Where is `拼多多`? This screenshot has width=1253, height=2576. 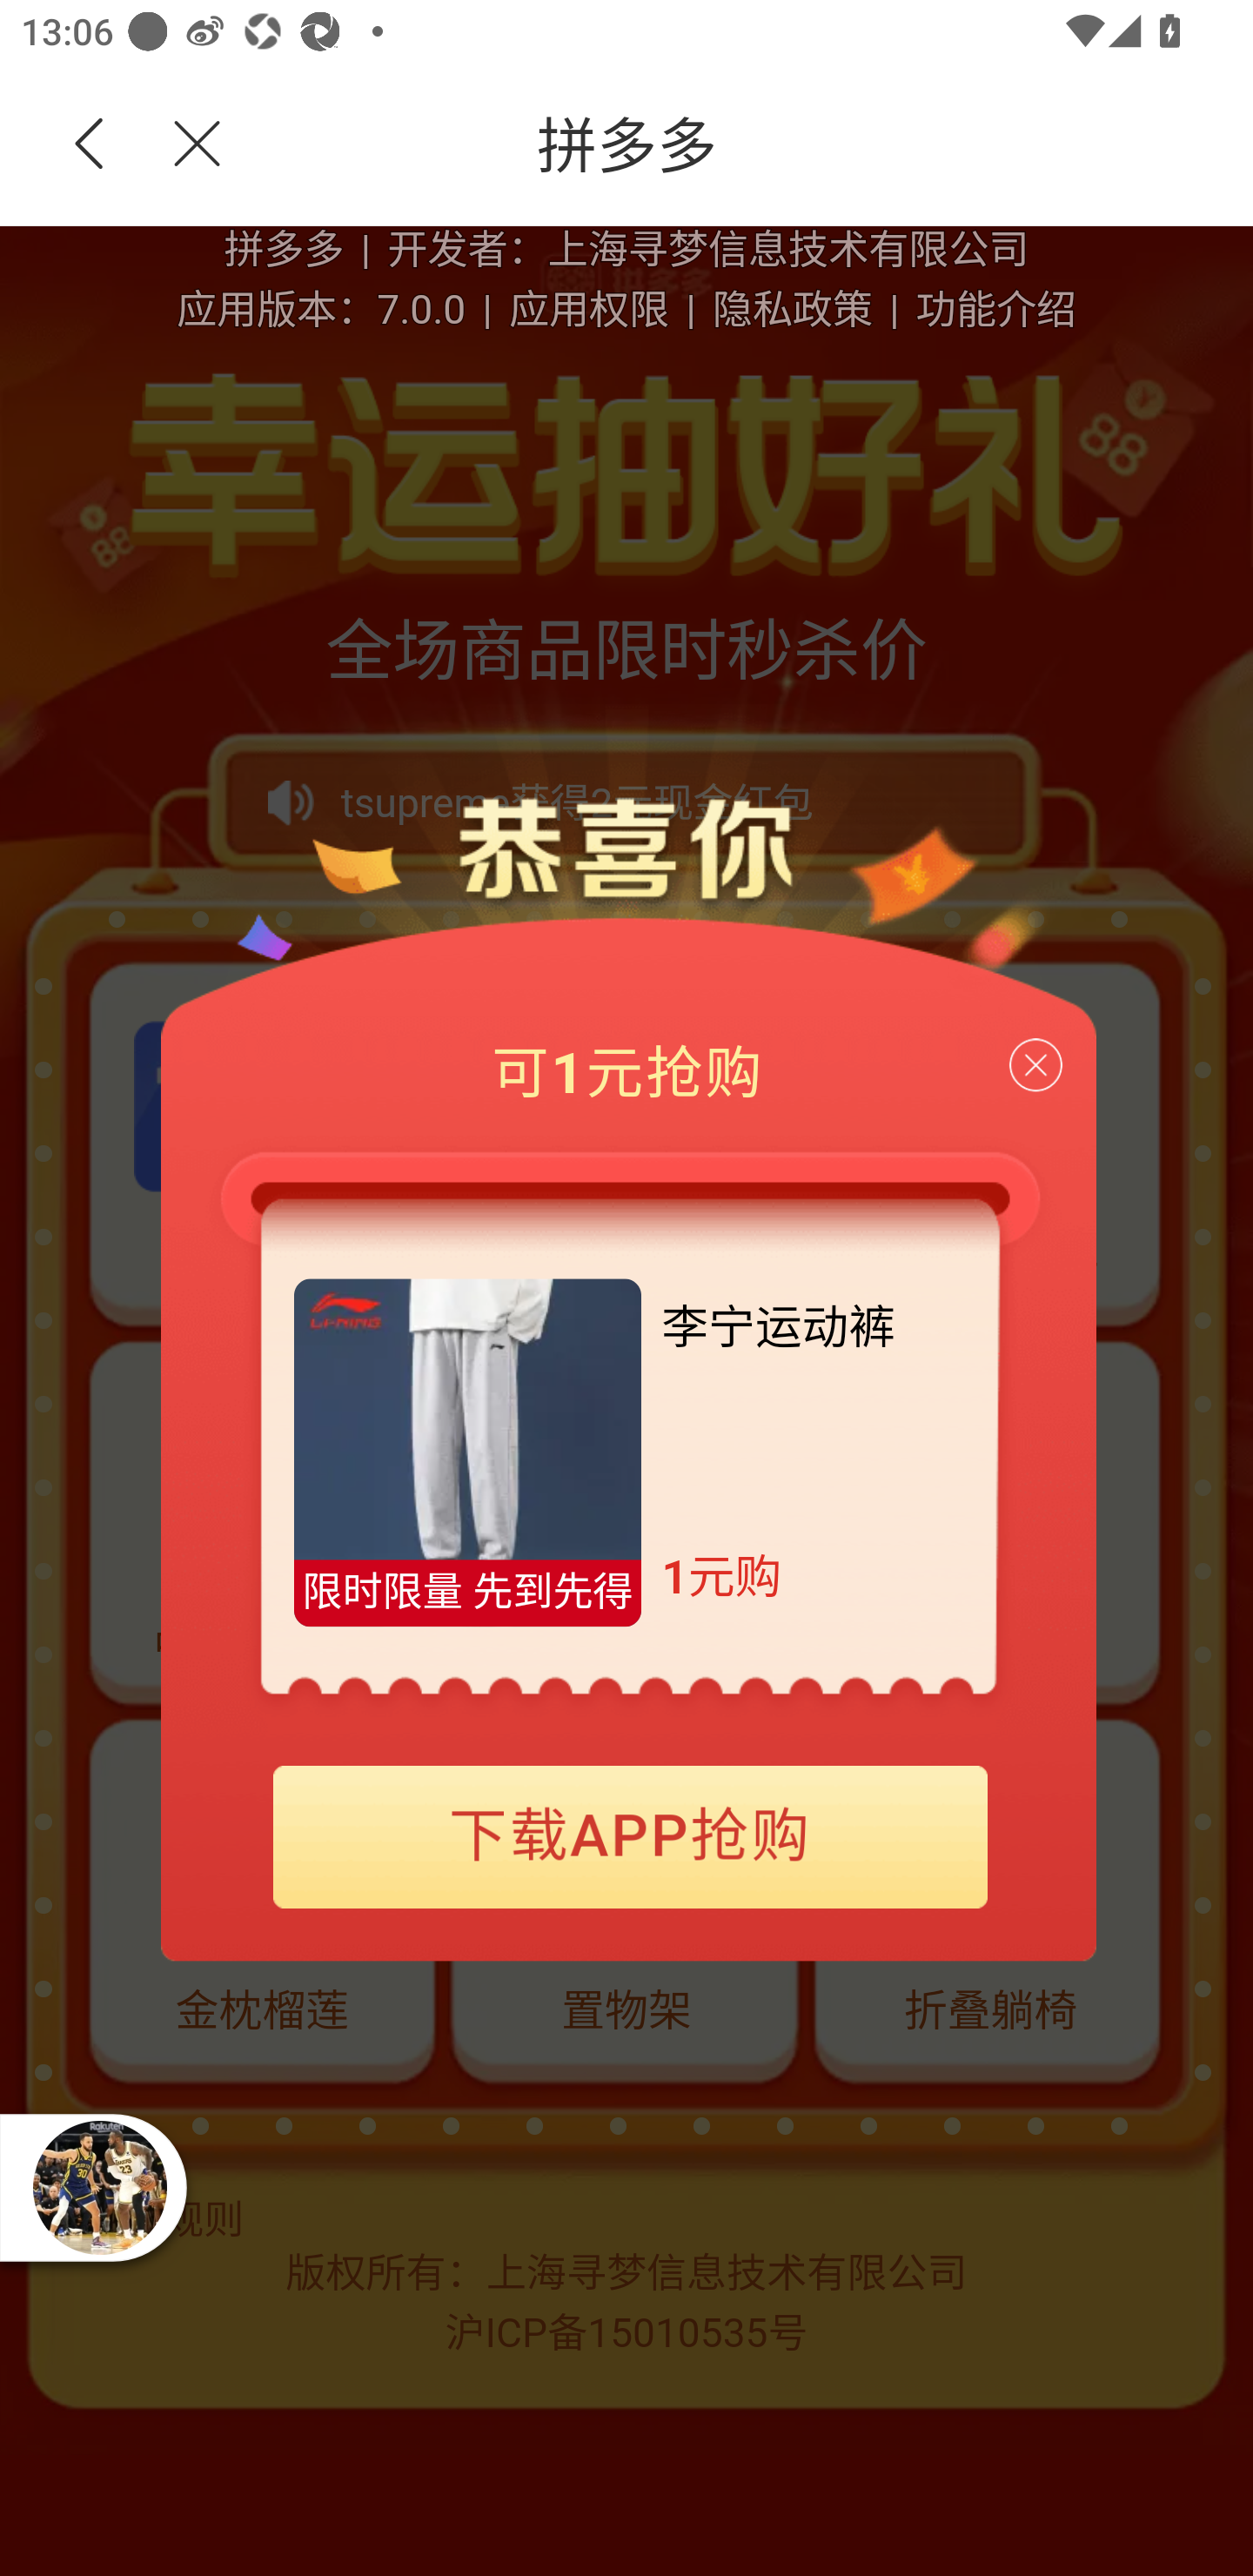
拼多多 is located at coordinates (741, 144).